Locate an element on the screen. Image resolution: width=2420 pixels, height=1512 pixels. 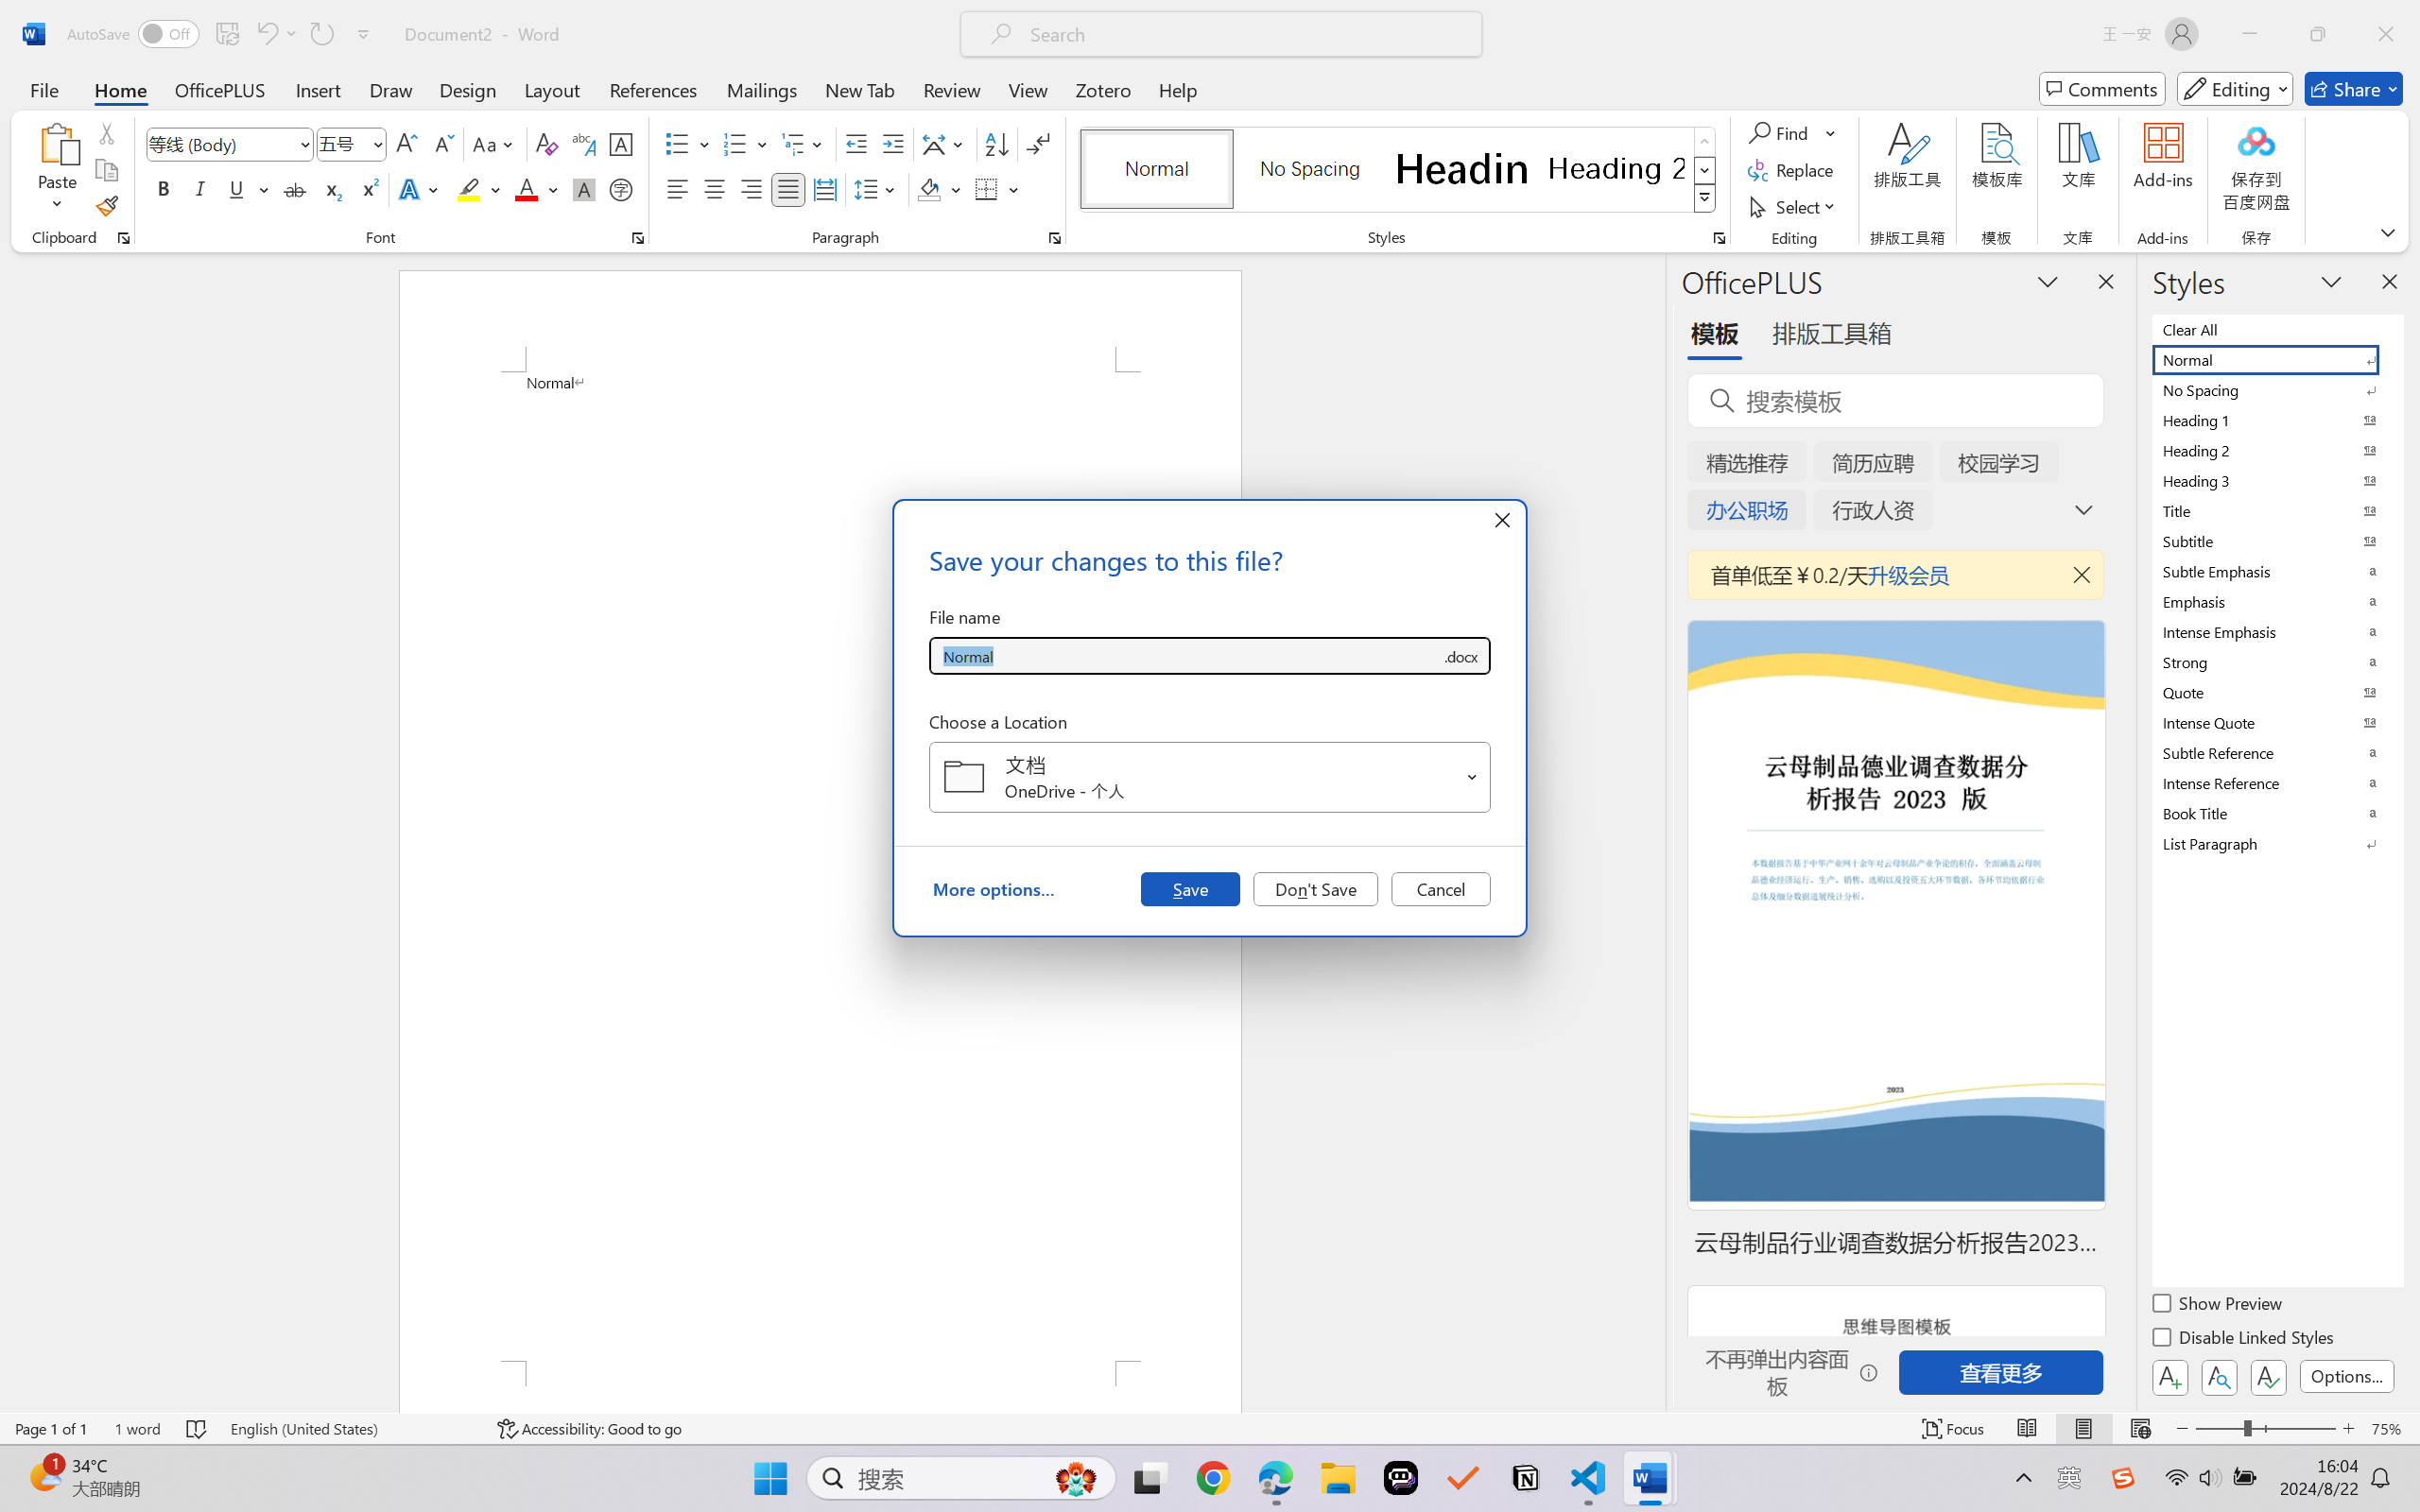
Zoom Out is located at coordinates (2219, 1429).